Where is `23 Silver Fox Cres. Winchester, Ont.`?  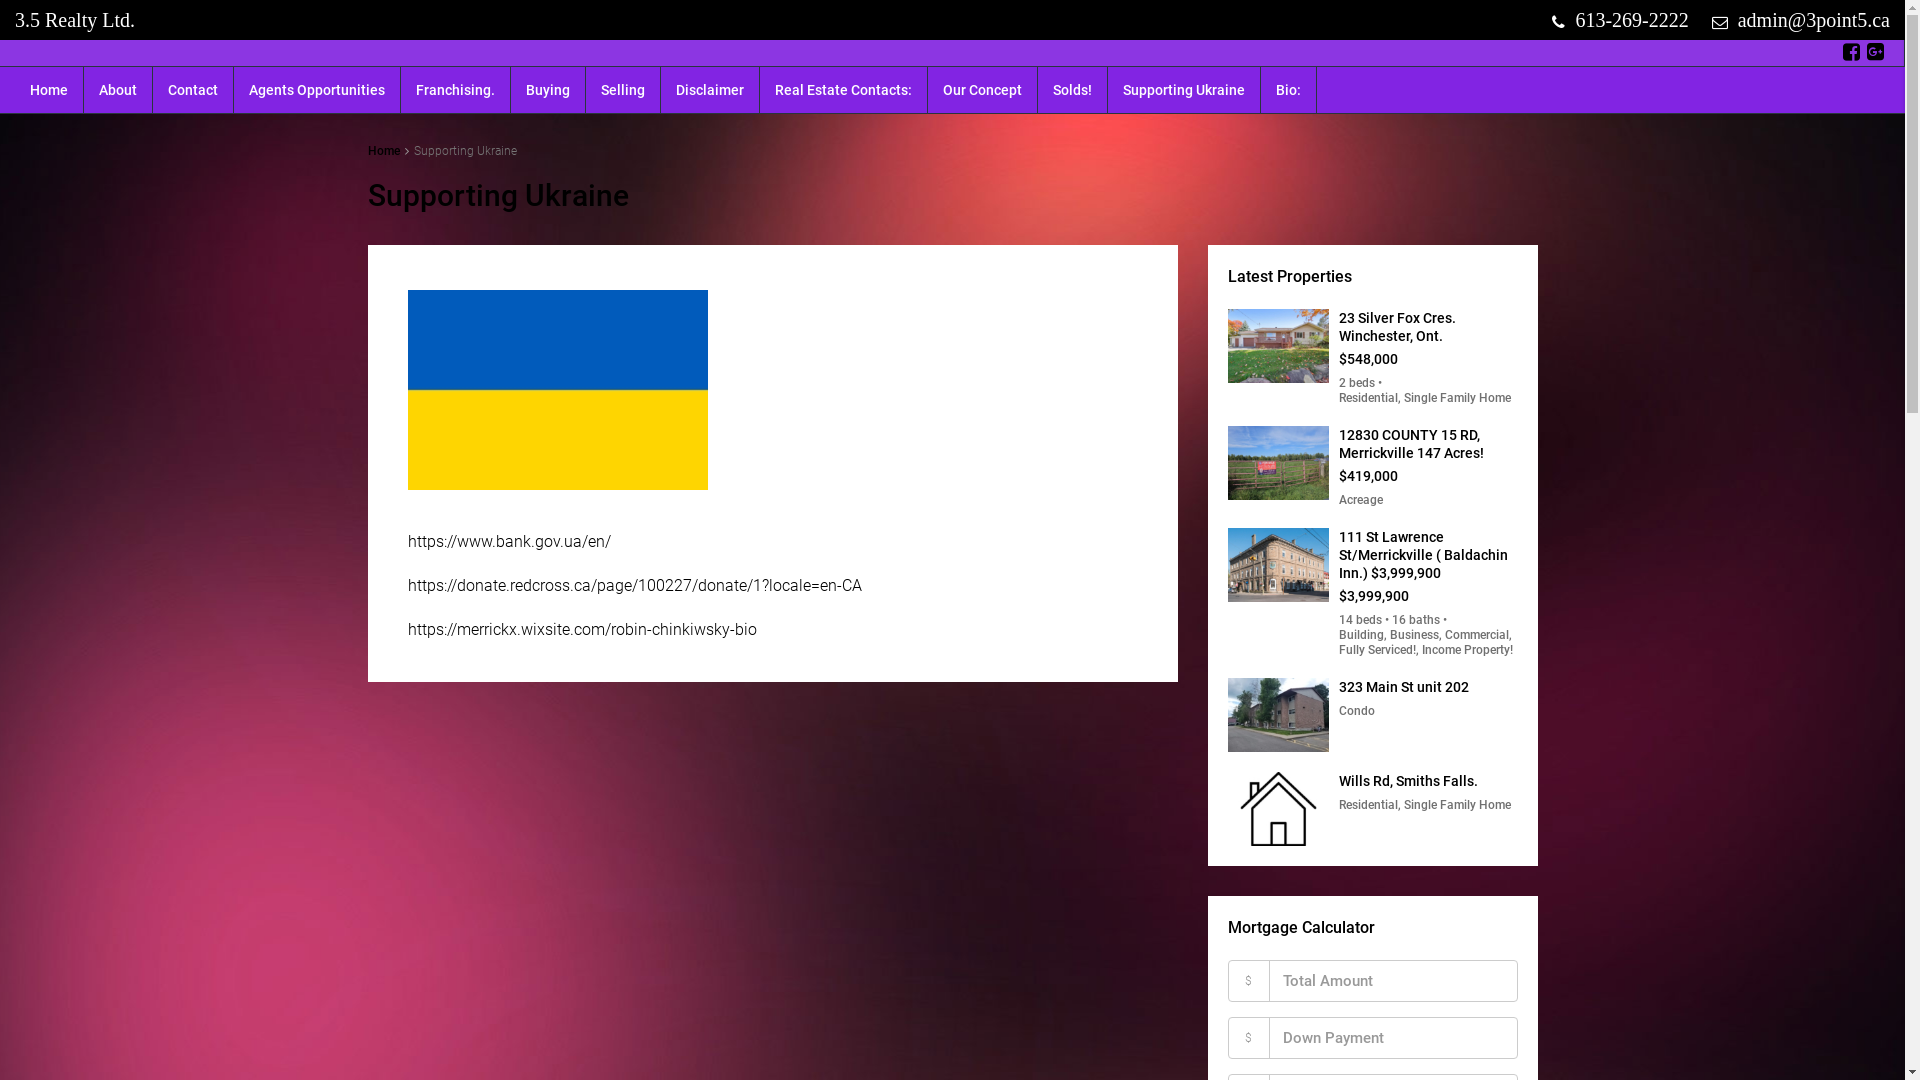 23 Silver Fox Cres. Winchester, Ont. is located at coordinates (1396, 327).